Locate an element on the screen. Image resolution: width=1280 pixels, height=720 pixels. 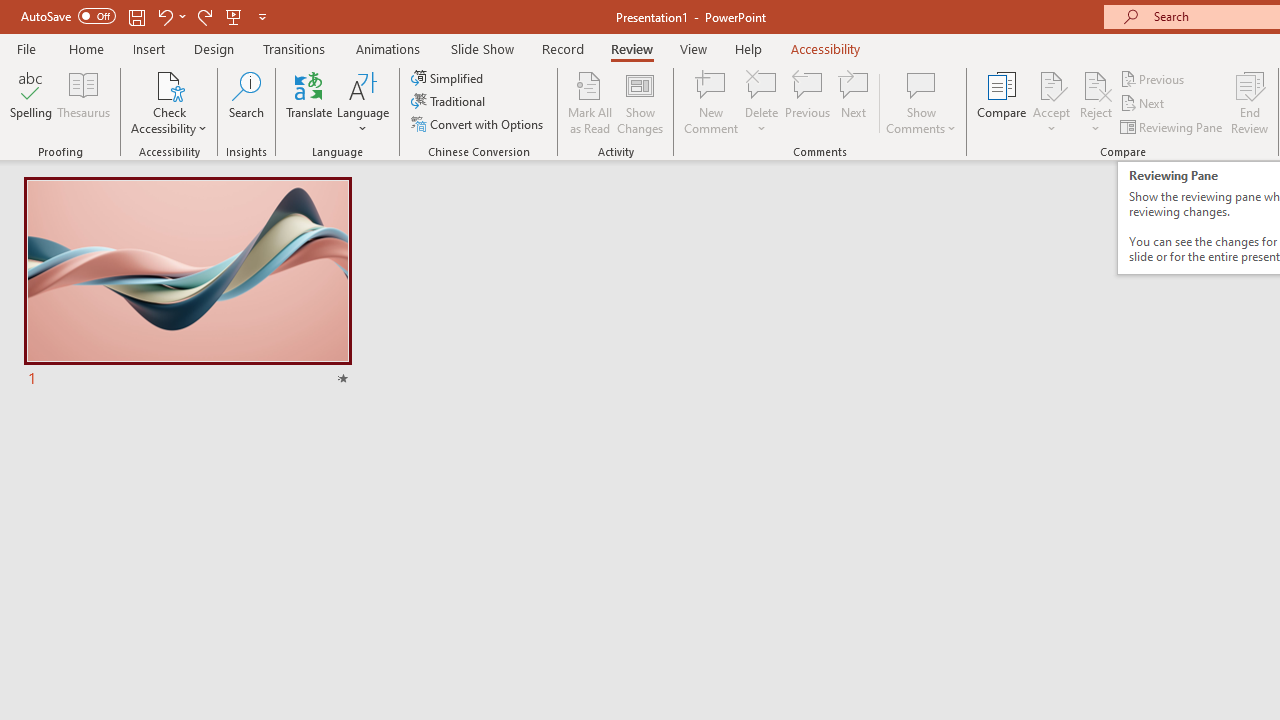
Reject is located at coordinates (1096, 102).